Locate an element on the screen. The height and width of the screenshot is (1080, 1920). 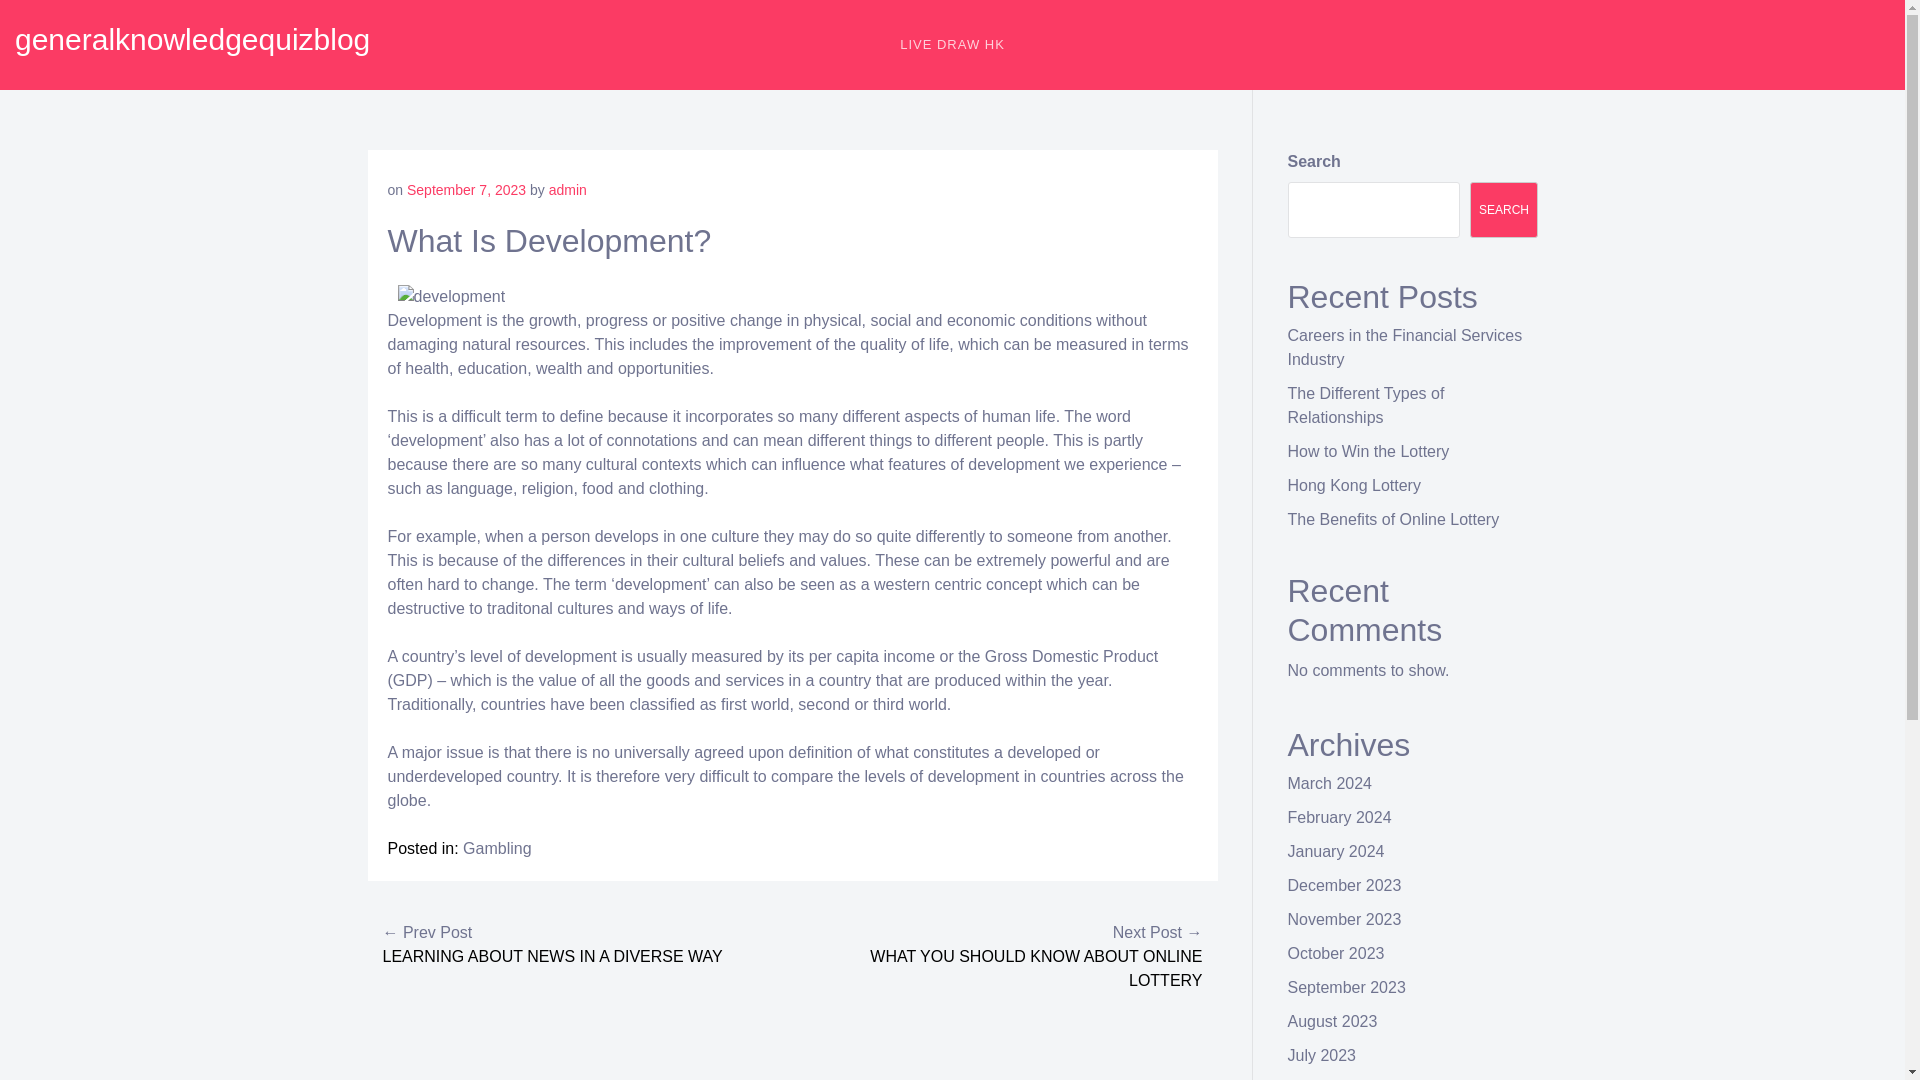
September 7, 2023 is located at coordinates (466, 190).